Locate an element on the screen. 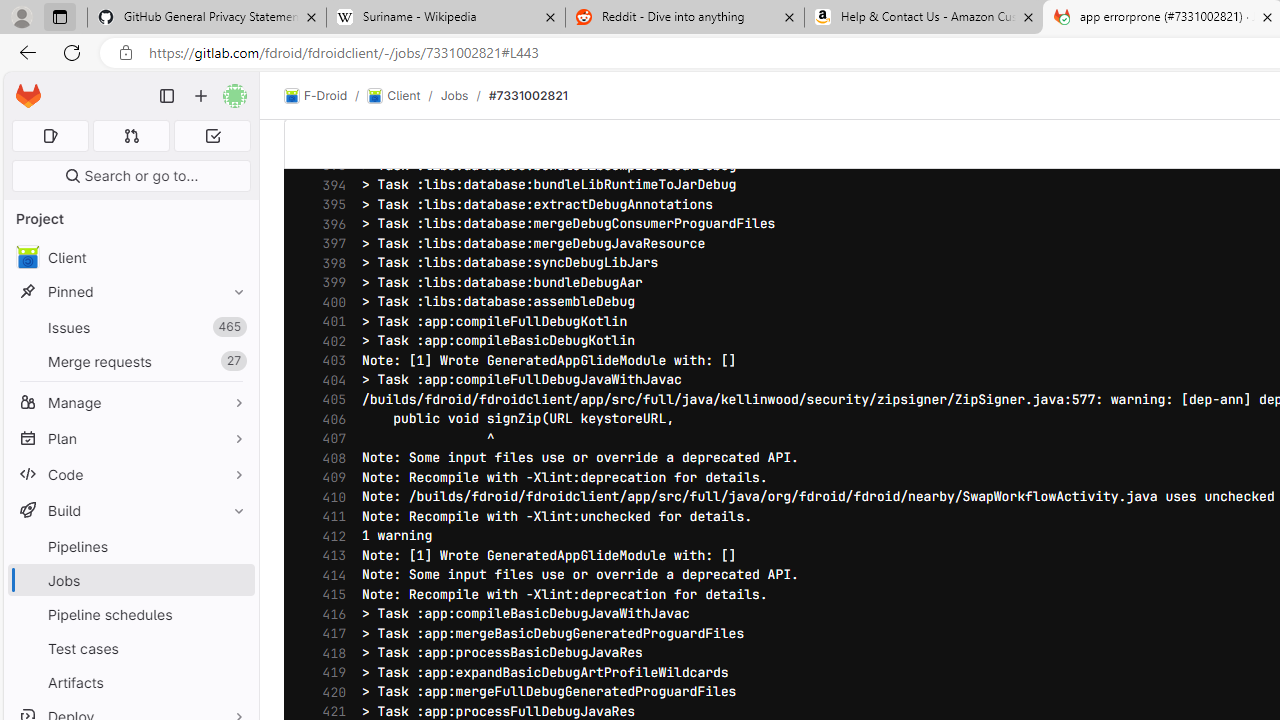  408 is located at coordinates (329, 458).